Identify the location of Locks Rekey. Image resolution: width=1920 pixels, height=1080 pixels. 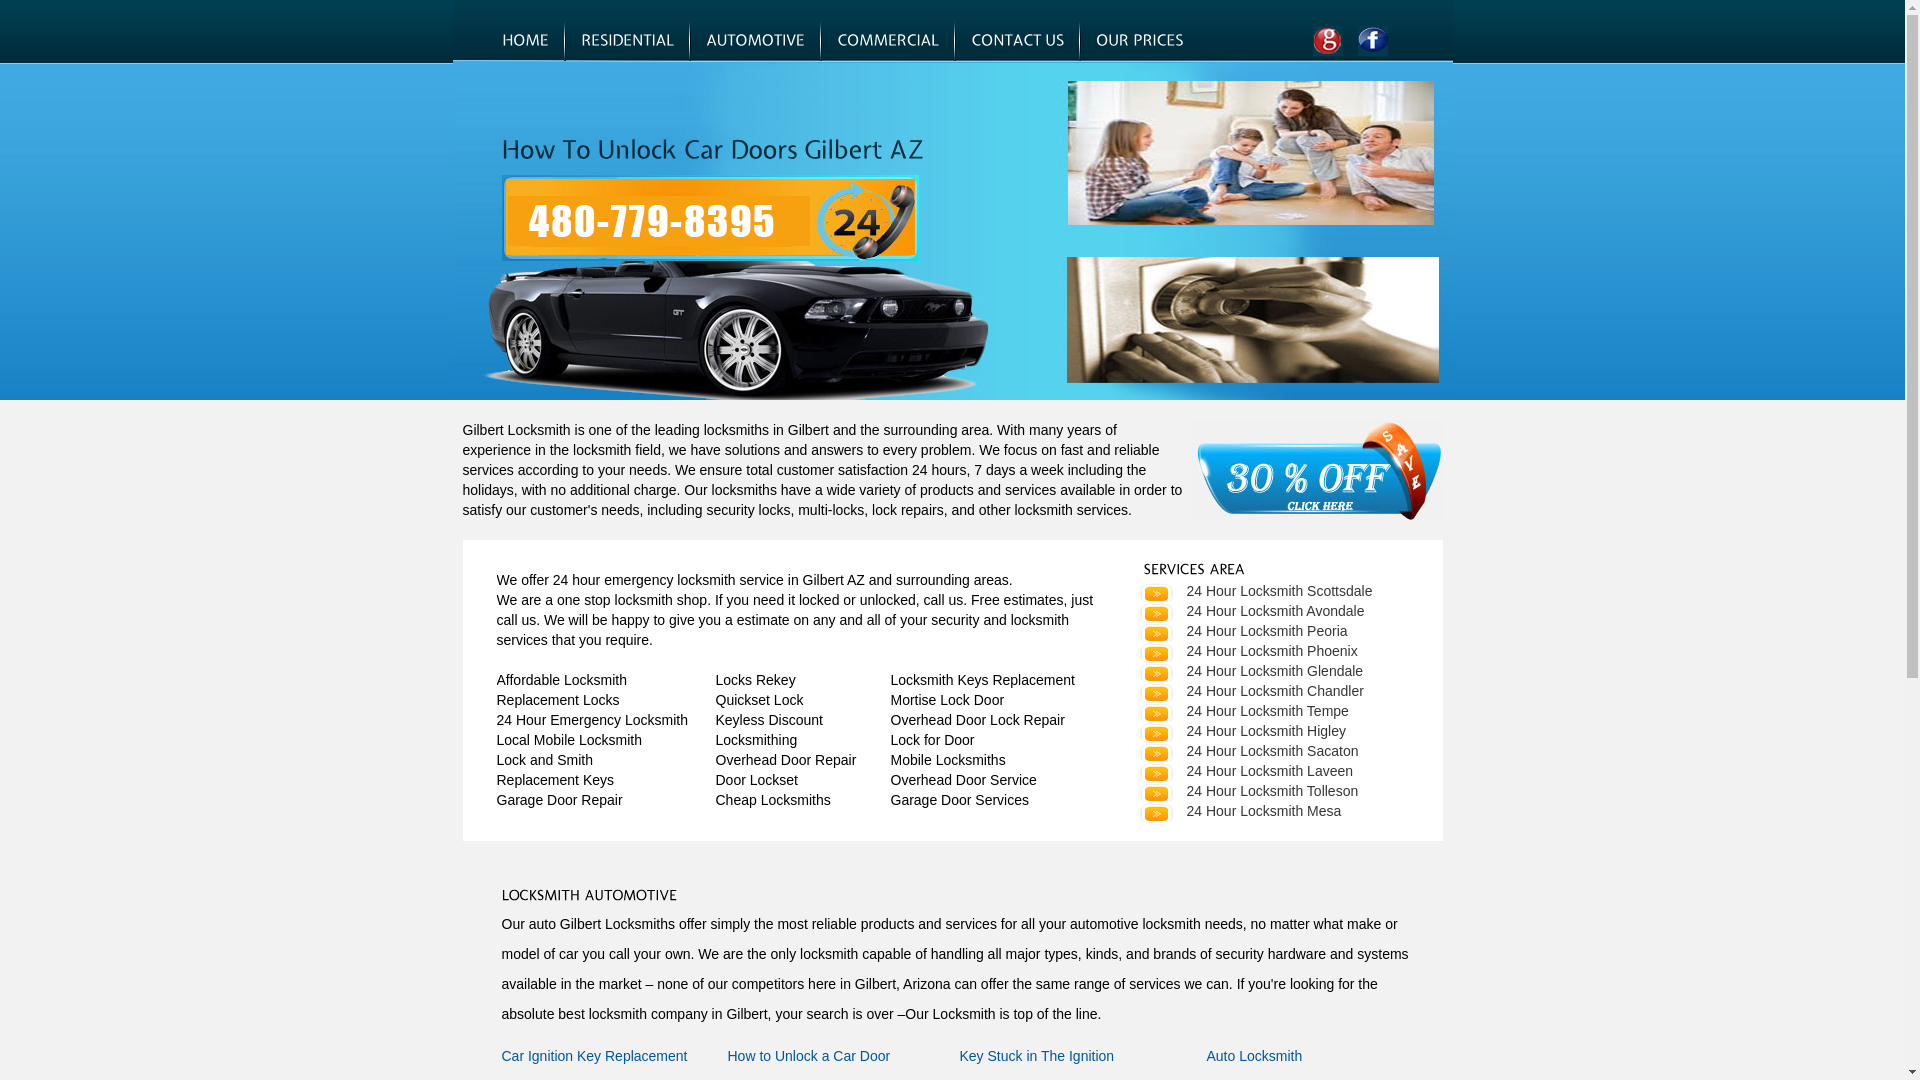
(756, 680).